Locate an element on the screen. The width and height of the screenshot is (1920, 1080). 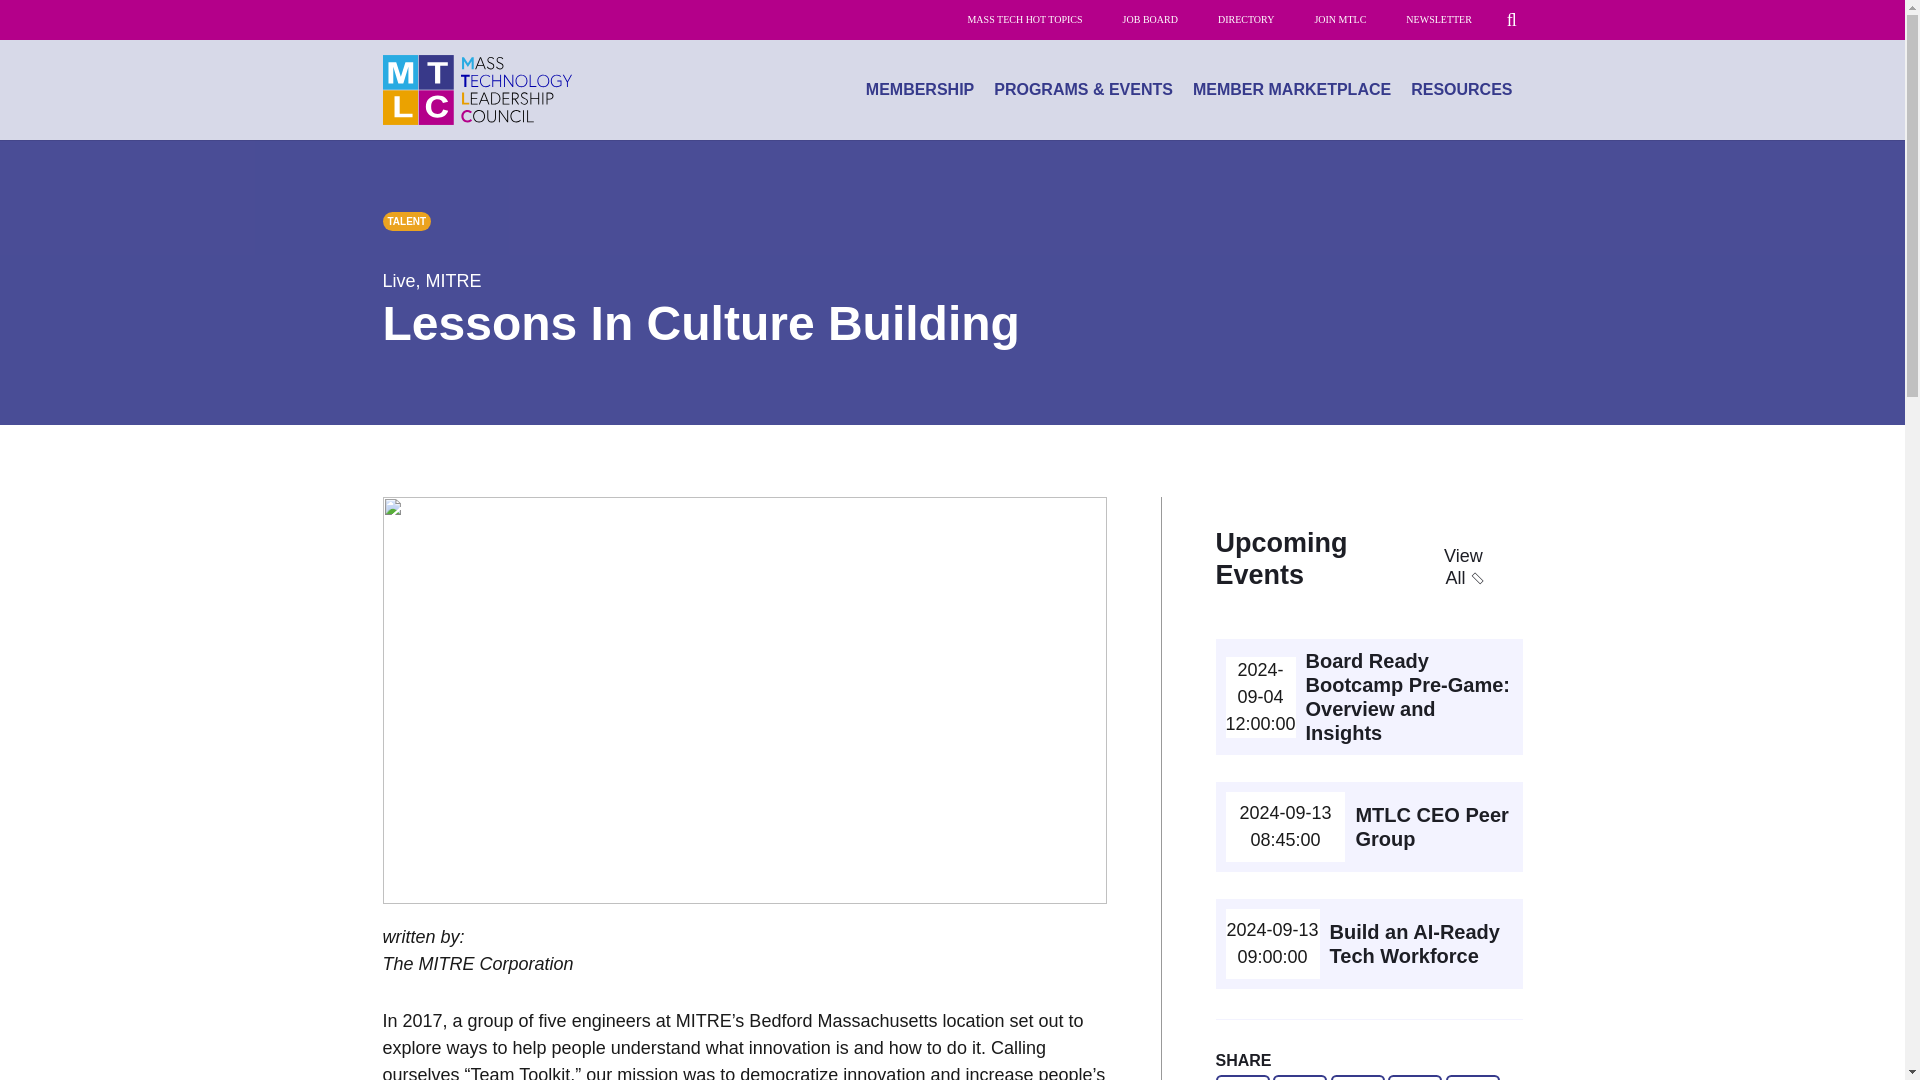
Share this is located at coordinates (1472, 1077).